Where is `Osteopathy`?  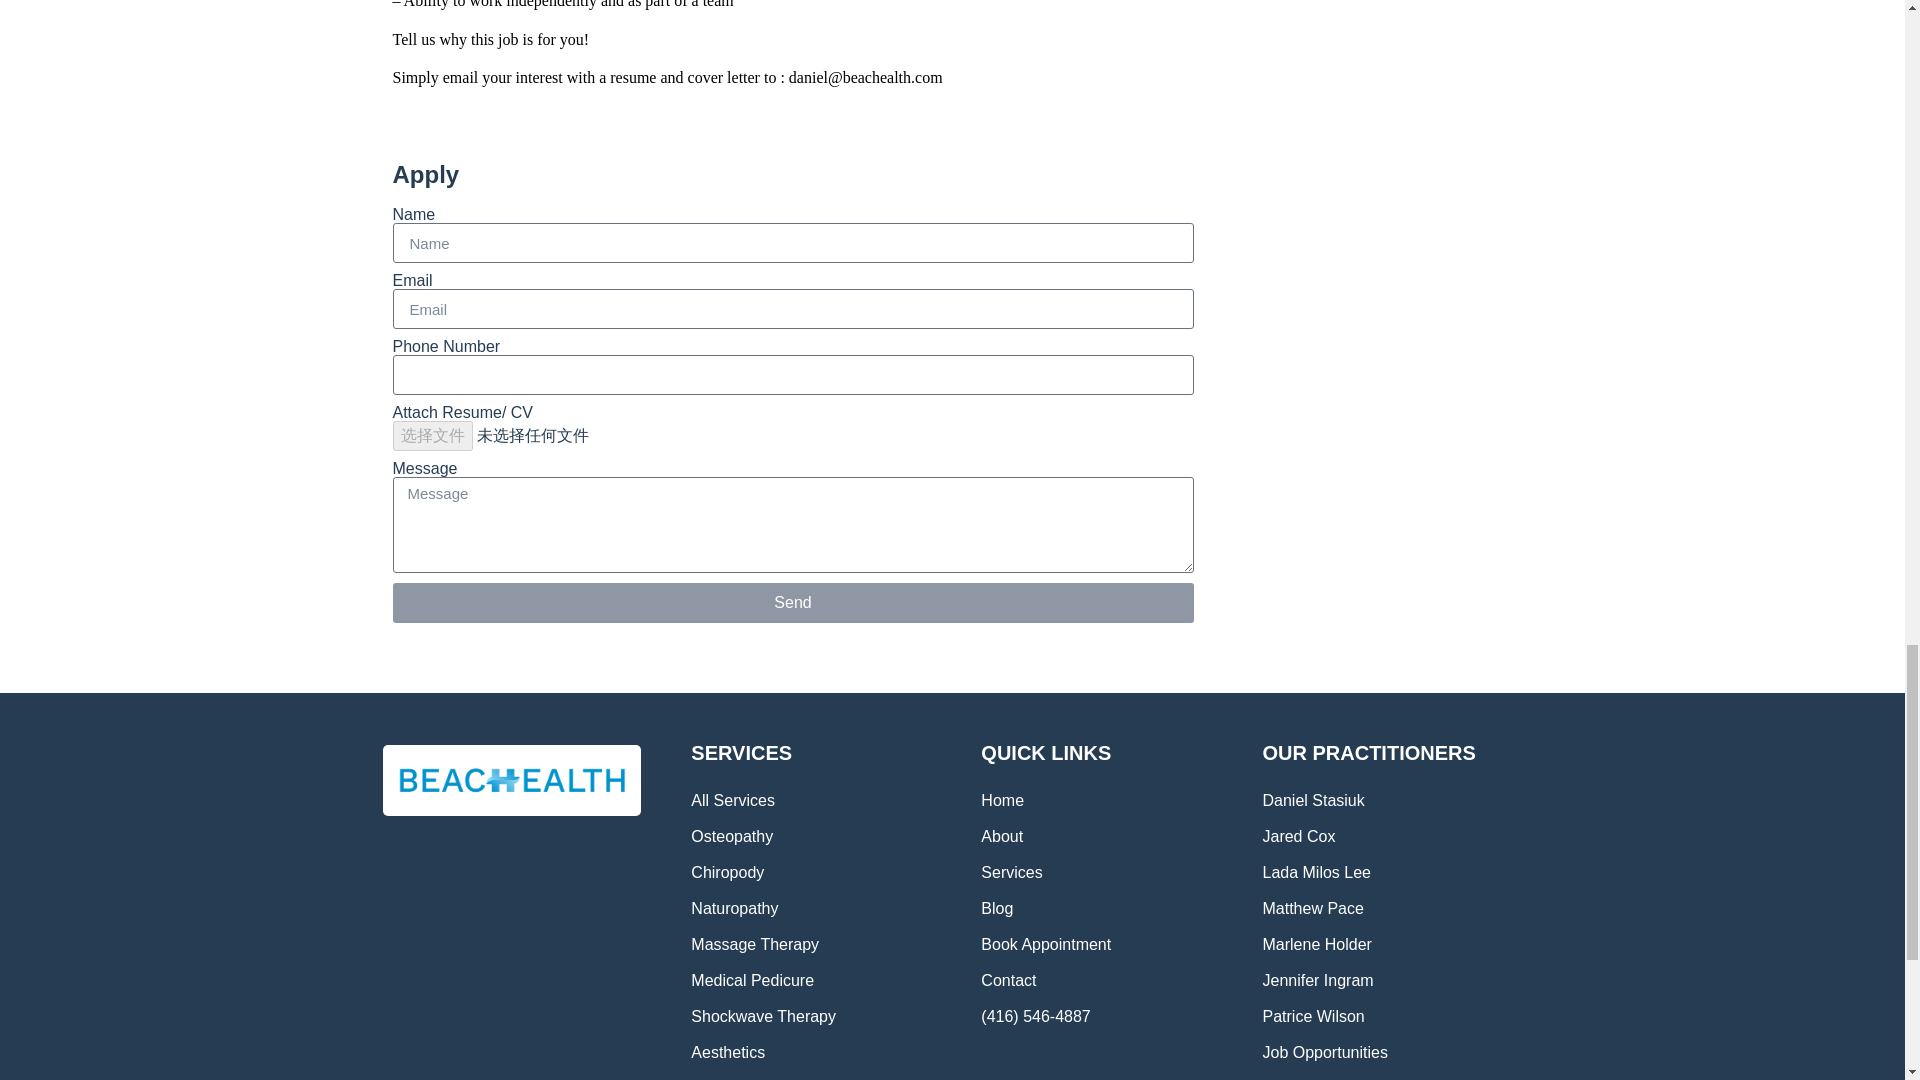
Osteopathy is located at coordinates (816, 836).